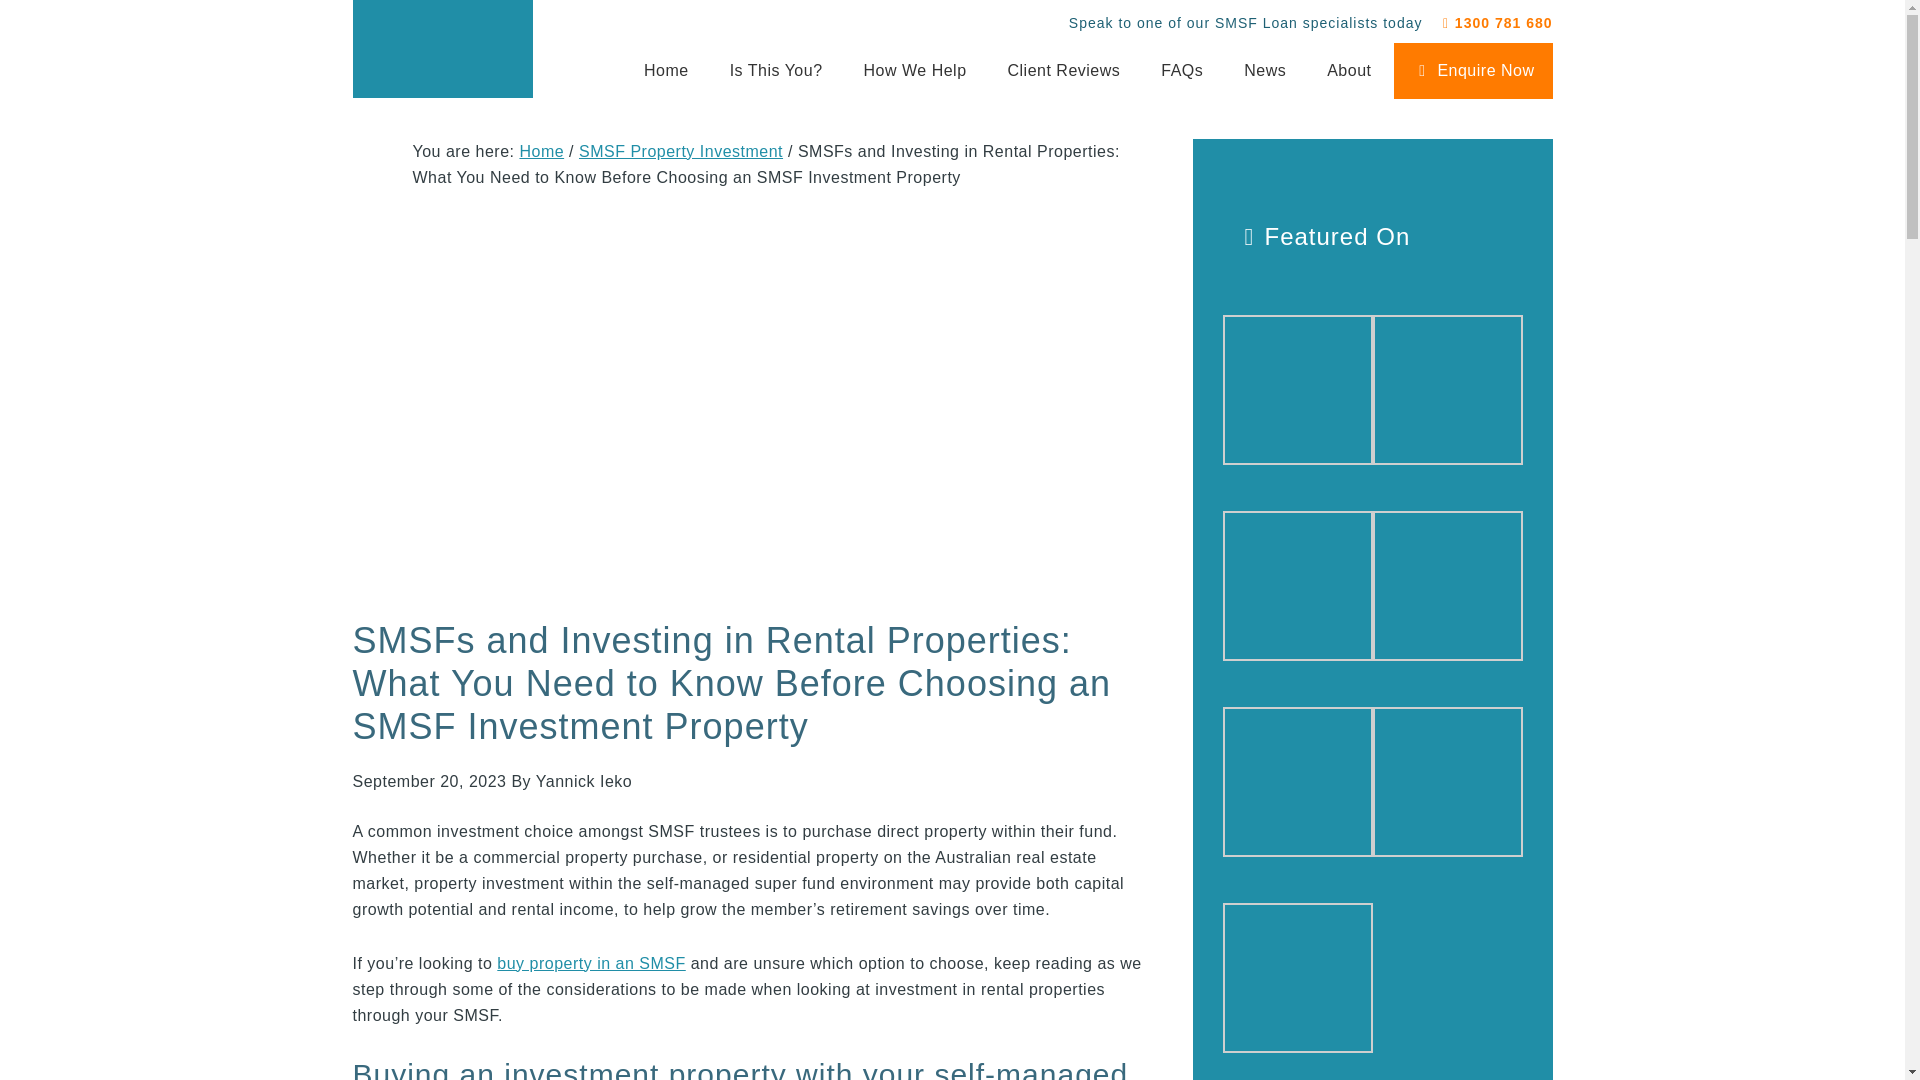 This screenshot has width=1920, height=1080. Describe the element at coordinates (442, 48) in the screenshot. I see `SMSF Loan Experts` at that location.